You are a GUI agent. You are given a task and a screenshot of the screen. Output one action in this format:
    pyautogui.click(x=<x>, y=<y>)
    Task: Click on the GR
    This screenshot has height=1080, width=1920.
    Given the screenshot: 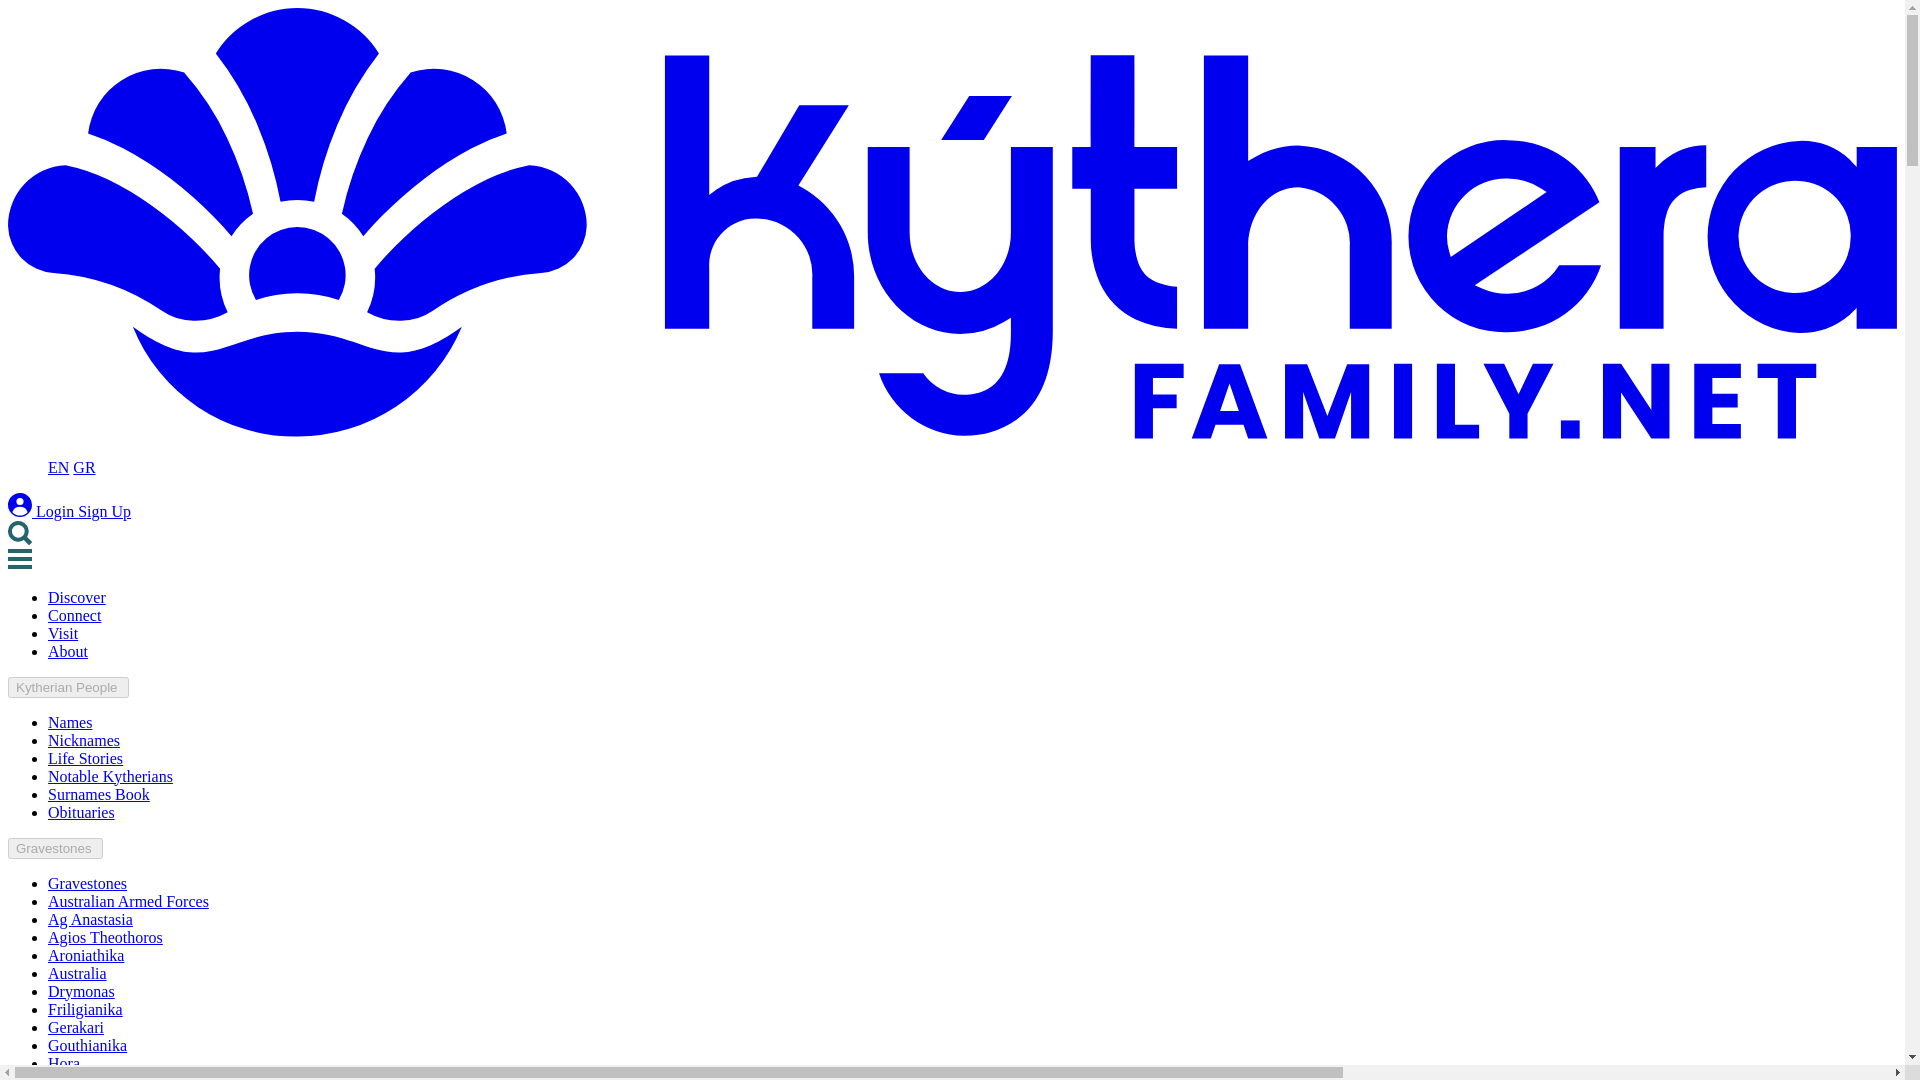 What is the action you would take?
    pyautogui.click(x=83, y=468)
    